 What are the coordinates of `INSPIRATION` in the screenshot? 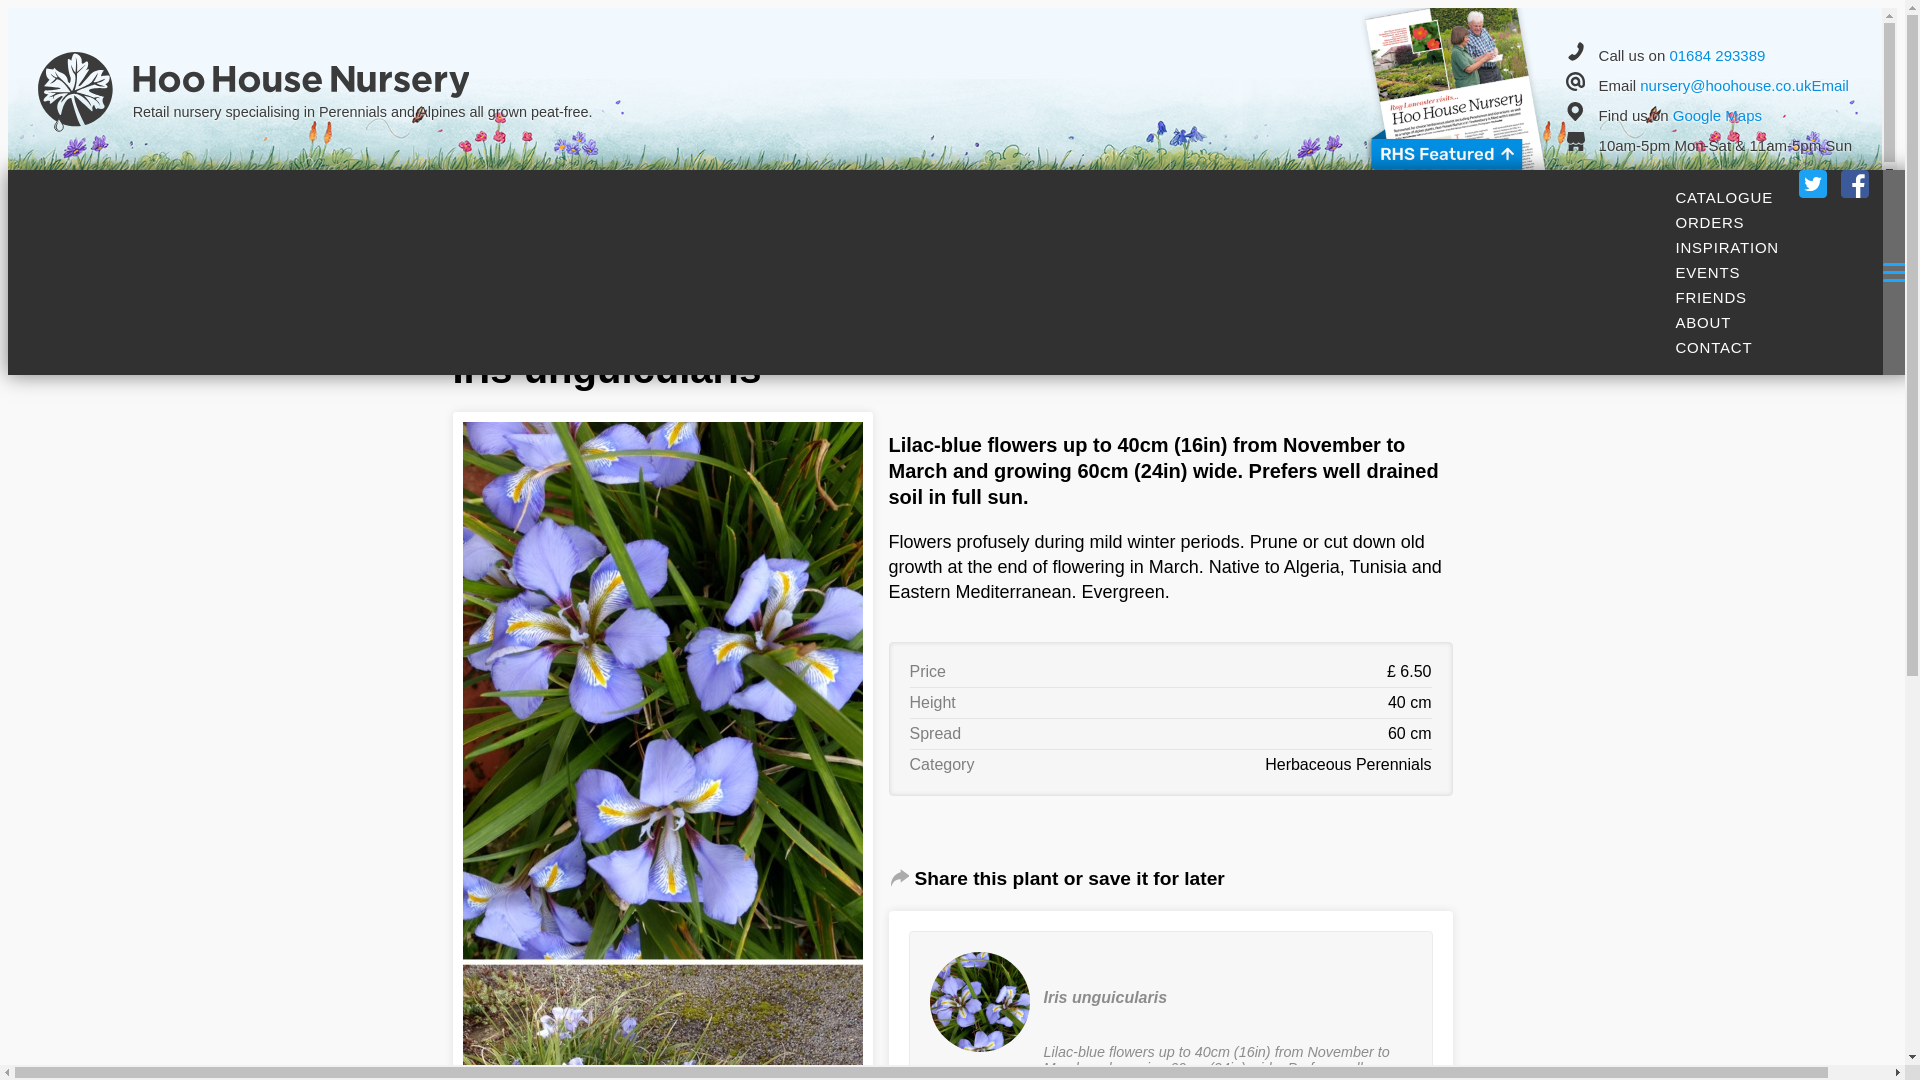 It's located at (1727, 247).